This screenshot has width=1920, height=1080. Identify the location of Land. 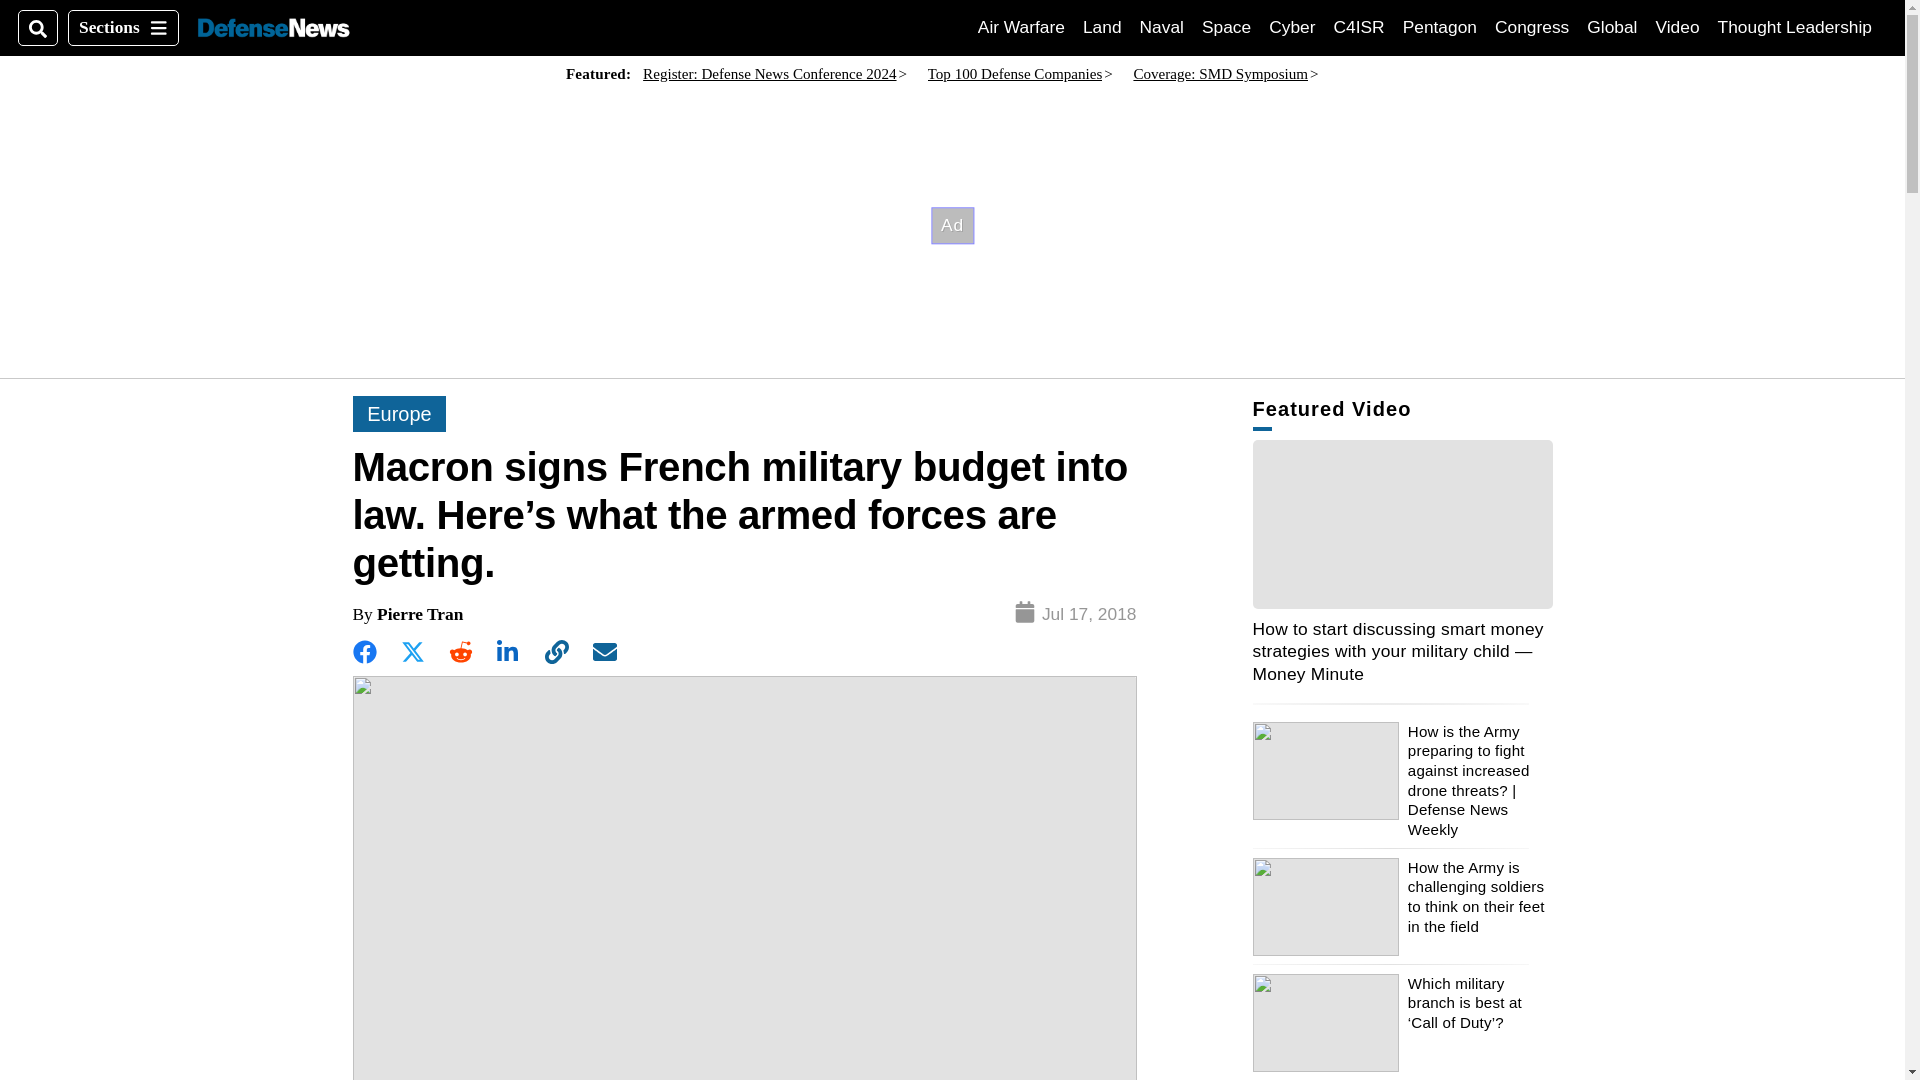
(1102, 27).